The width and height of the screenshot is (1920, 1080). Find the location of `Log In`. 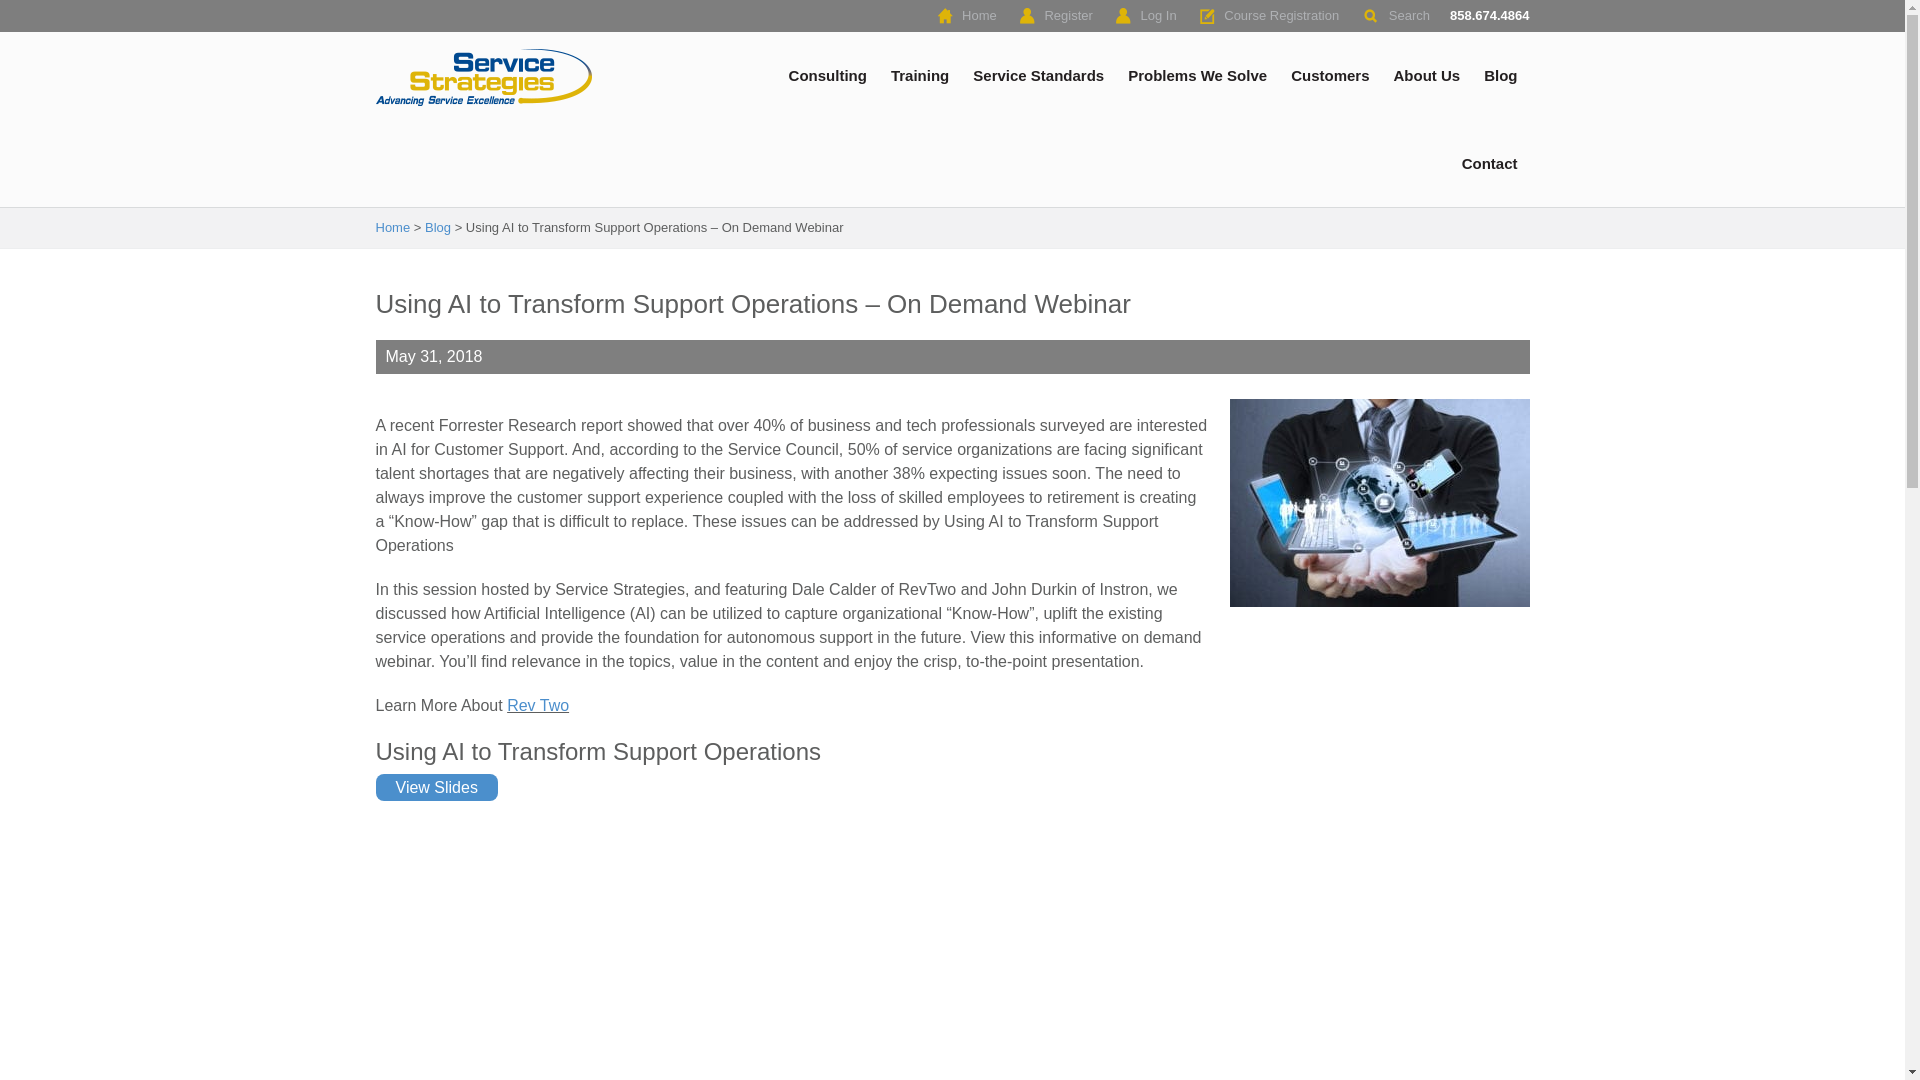

Log In is located at coordinates (1156, 16).